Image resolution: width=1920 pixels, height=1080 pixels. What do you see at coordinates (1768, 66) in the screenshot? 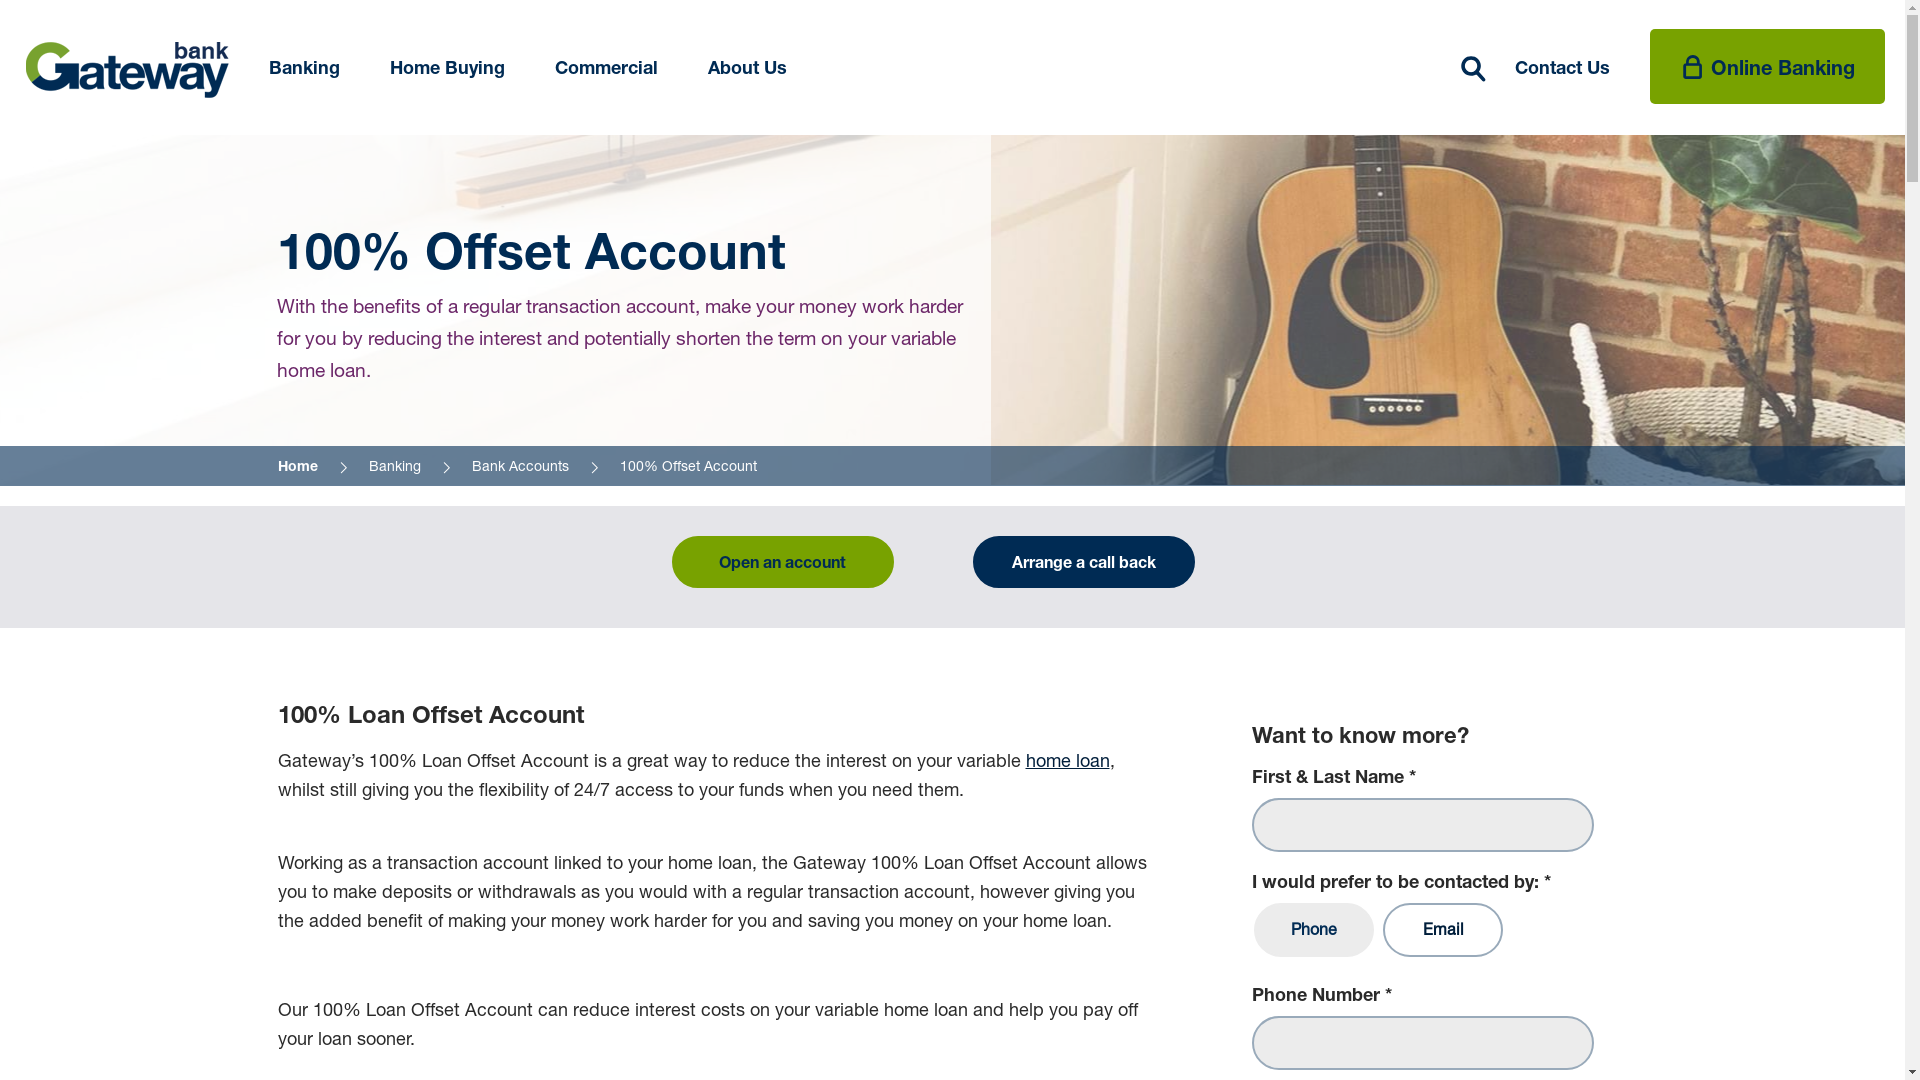
I see `Online Banking` at bounding box center [1768, 66].